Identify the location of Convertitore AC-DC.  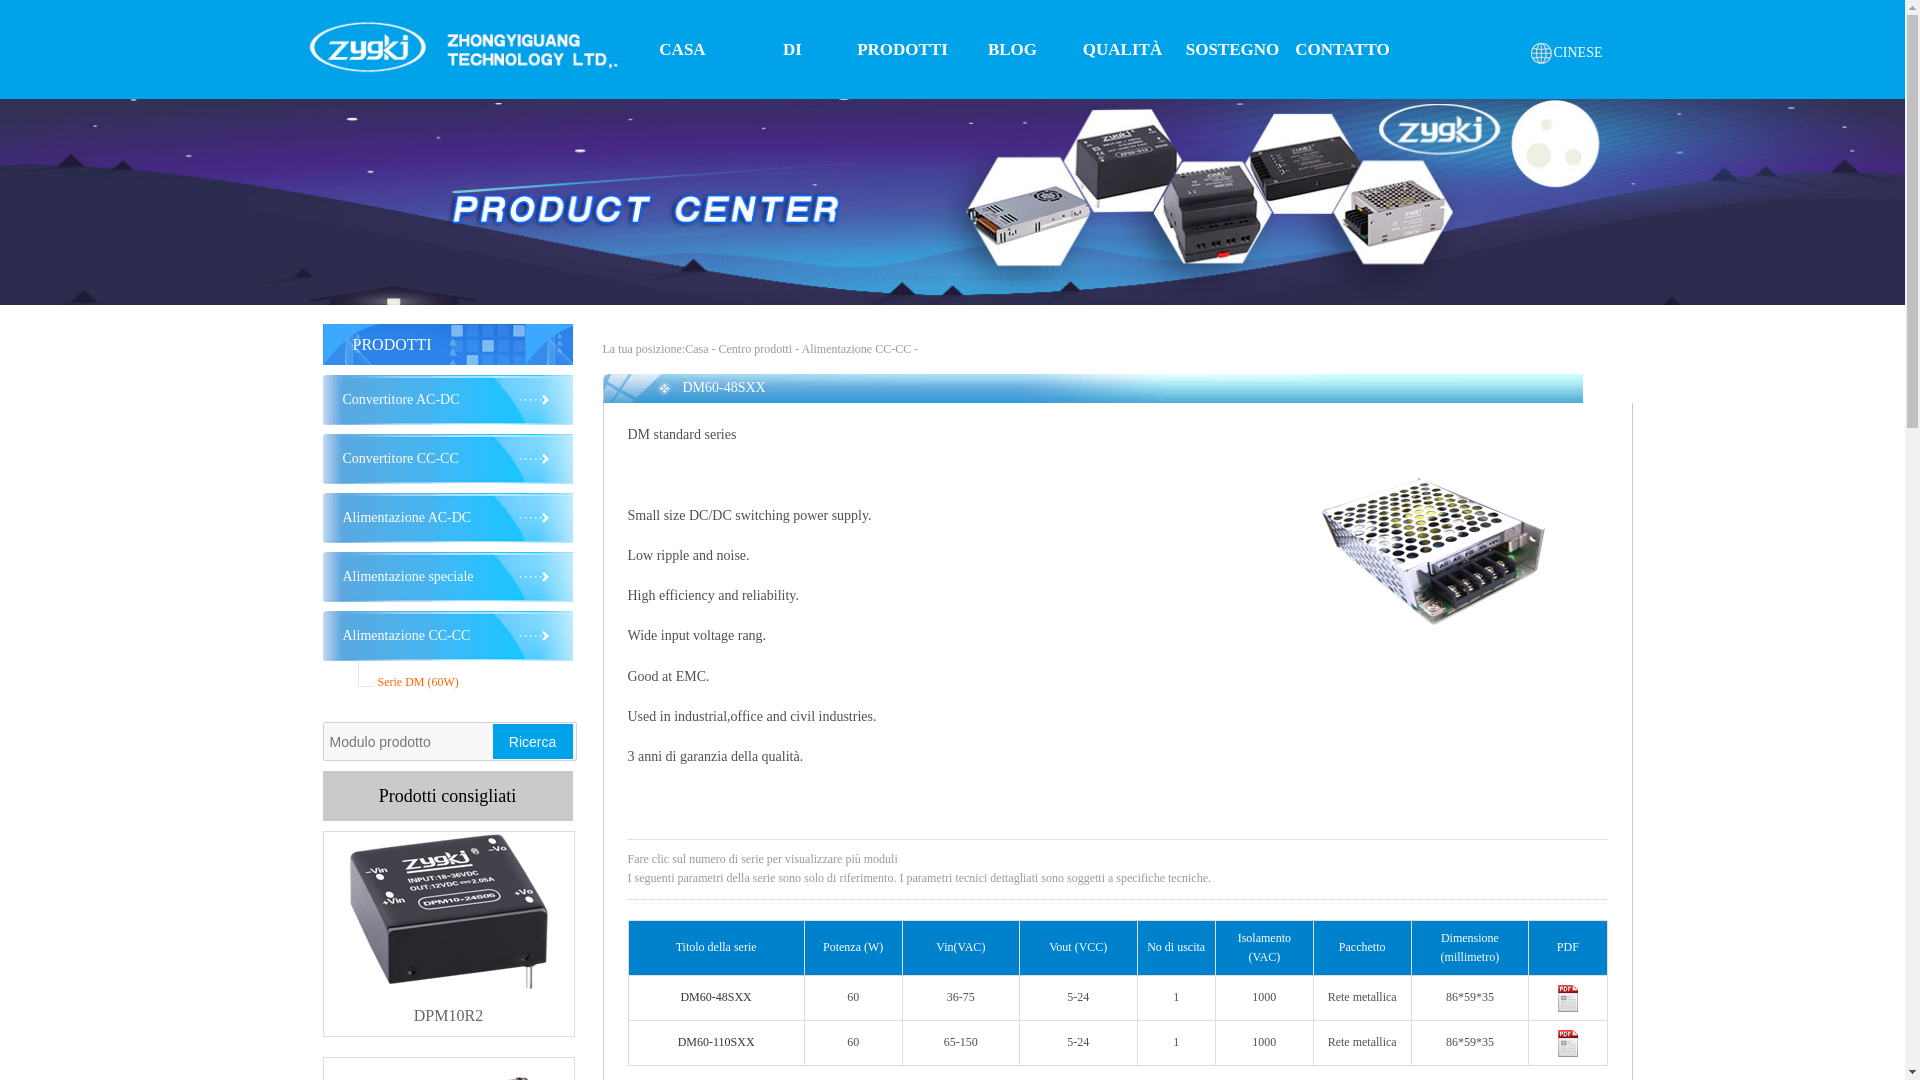
(447, 400).